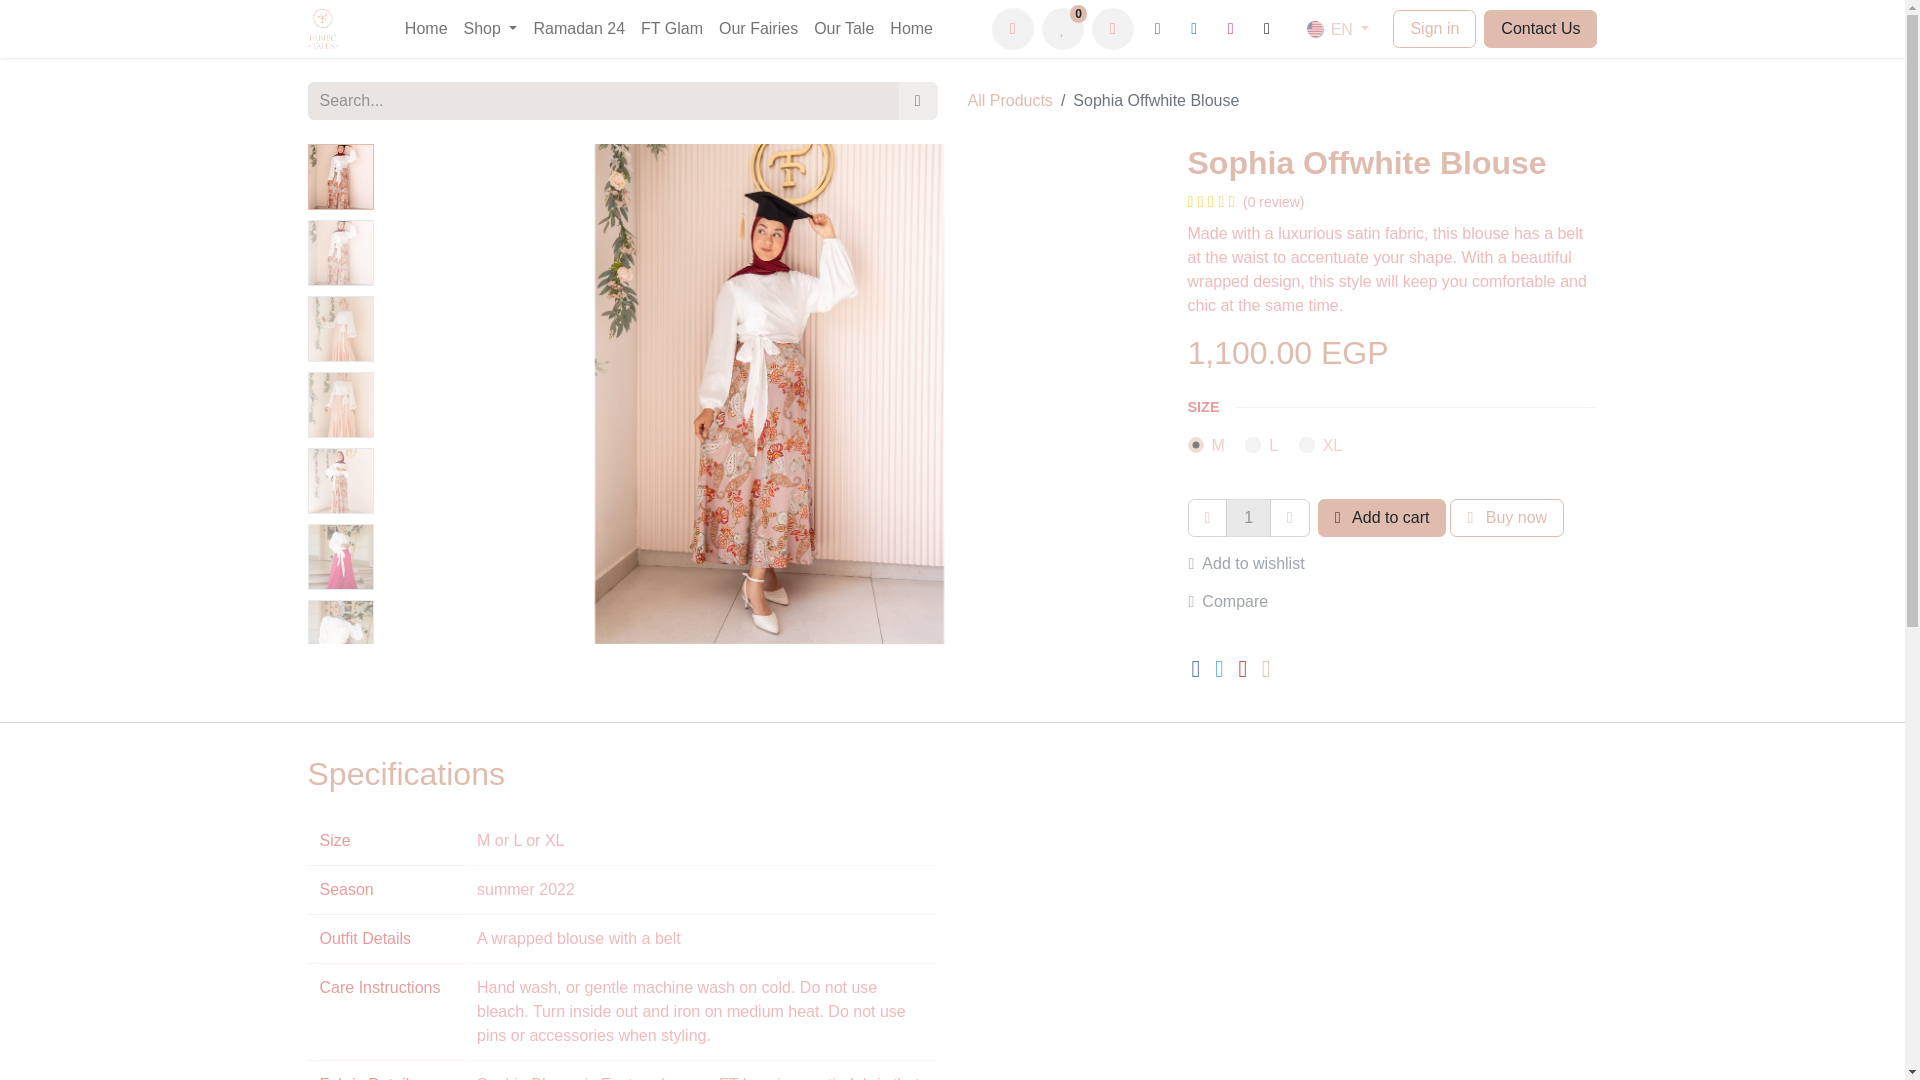 Image resolution: width=1920 pixels, height=1080 pixels. What do you see at coordinates (758, 28) in the screenshot?
I see `Our Fairies` at bounding box center [758, 28].